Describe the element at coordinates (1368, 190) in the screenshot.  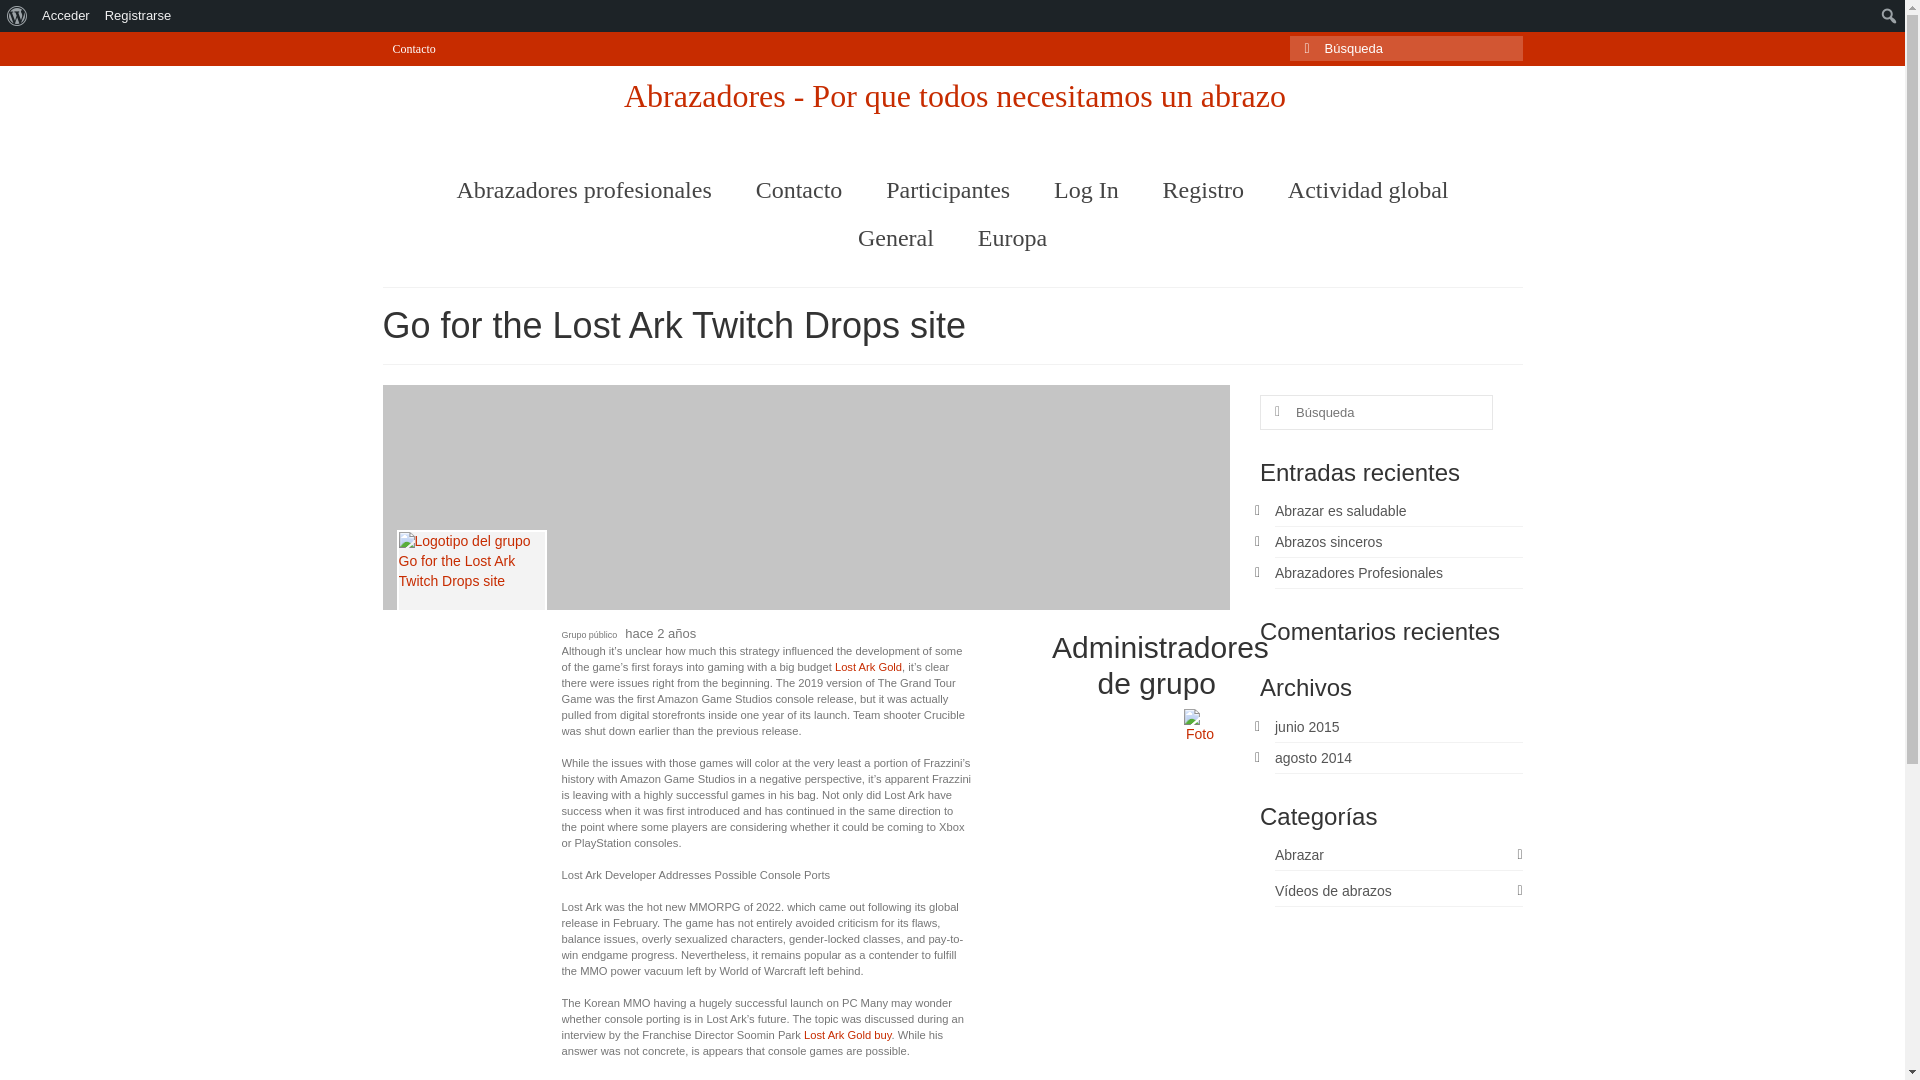
I see `Actividad global` at that location.